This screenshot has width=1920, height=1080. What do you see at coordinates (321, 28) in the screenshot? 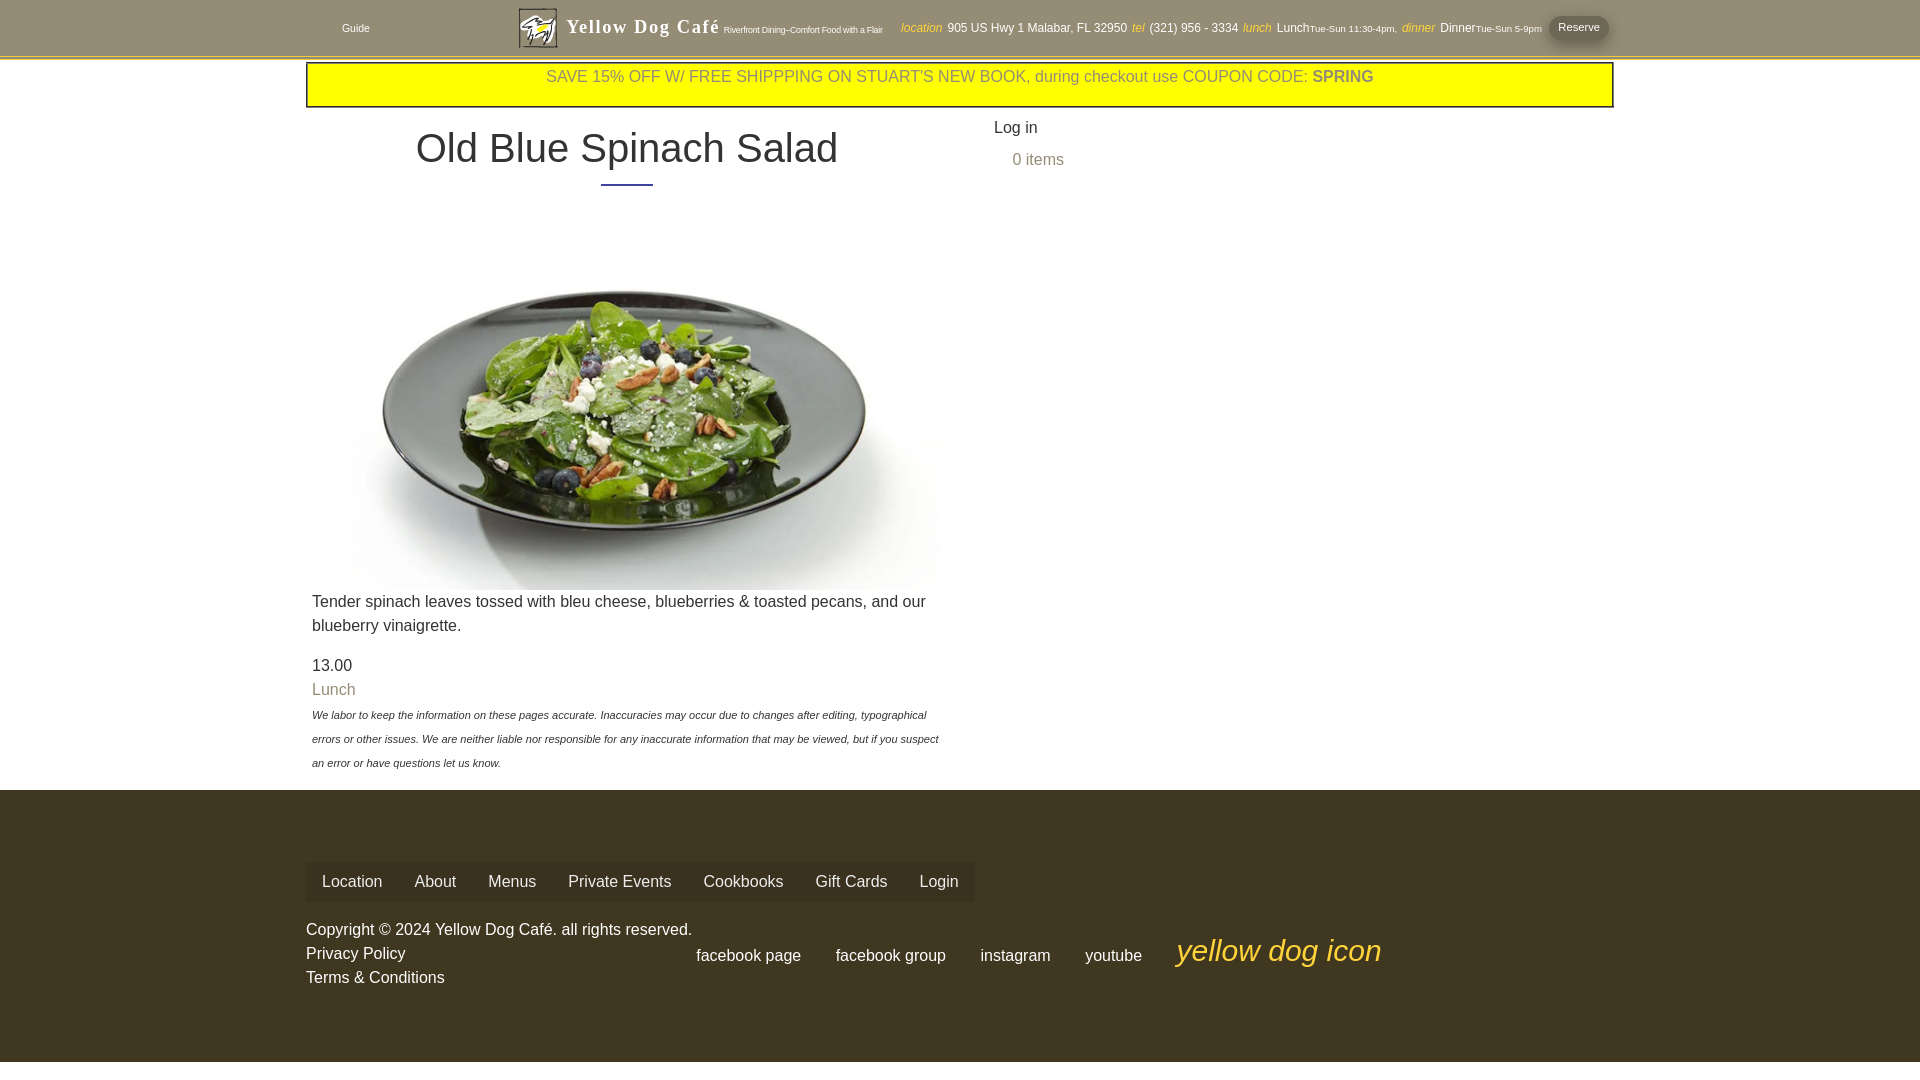
I see `List` at bounding box center [321, 28].